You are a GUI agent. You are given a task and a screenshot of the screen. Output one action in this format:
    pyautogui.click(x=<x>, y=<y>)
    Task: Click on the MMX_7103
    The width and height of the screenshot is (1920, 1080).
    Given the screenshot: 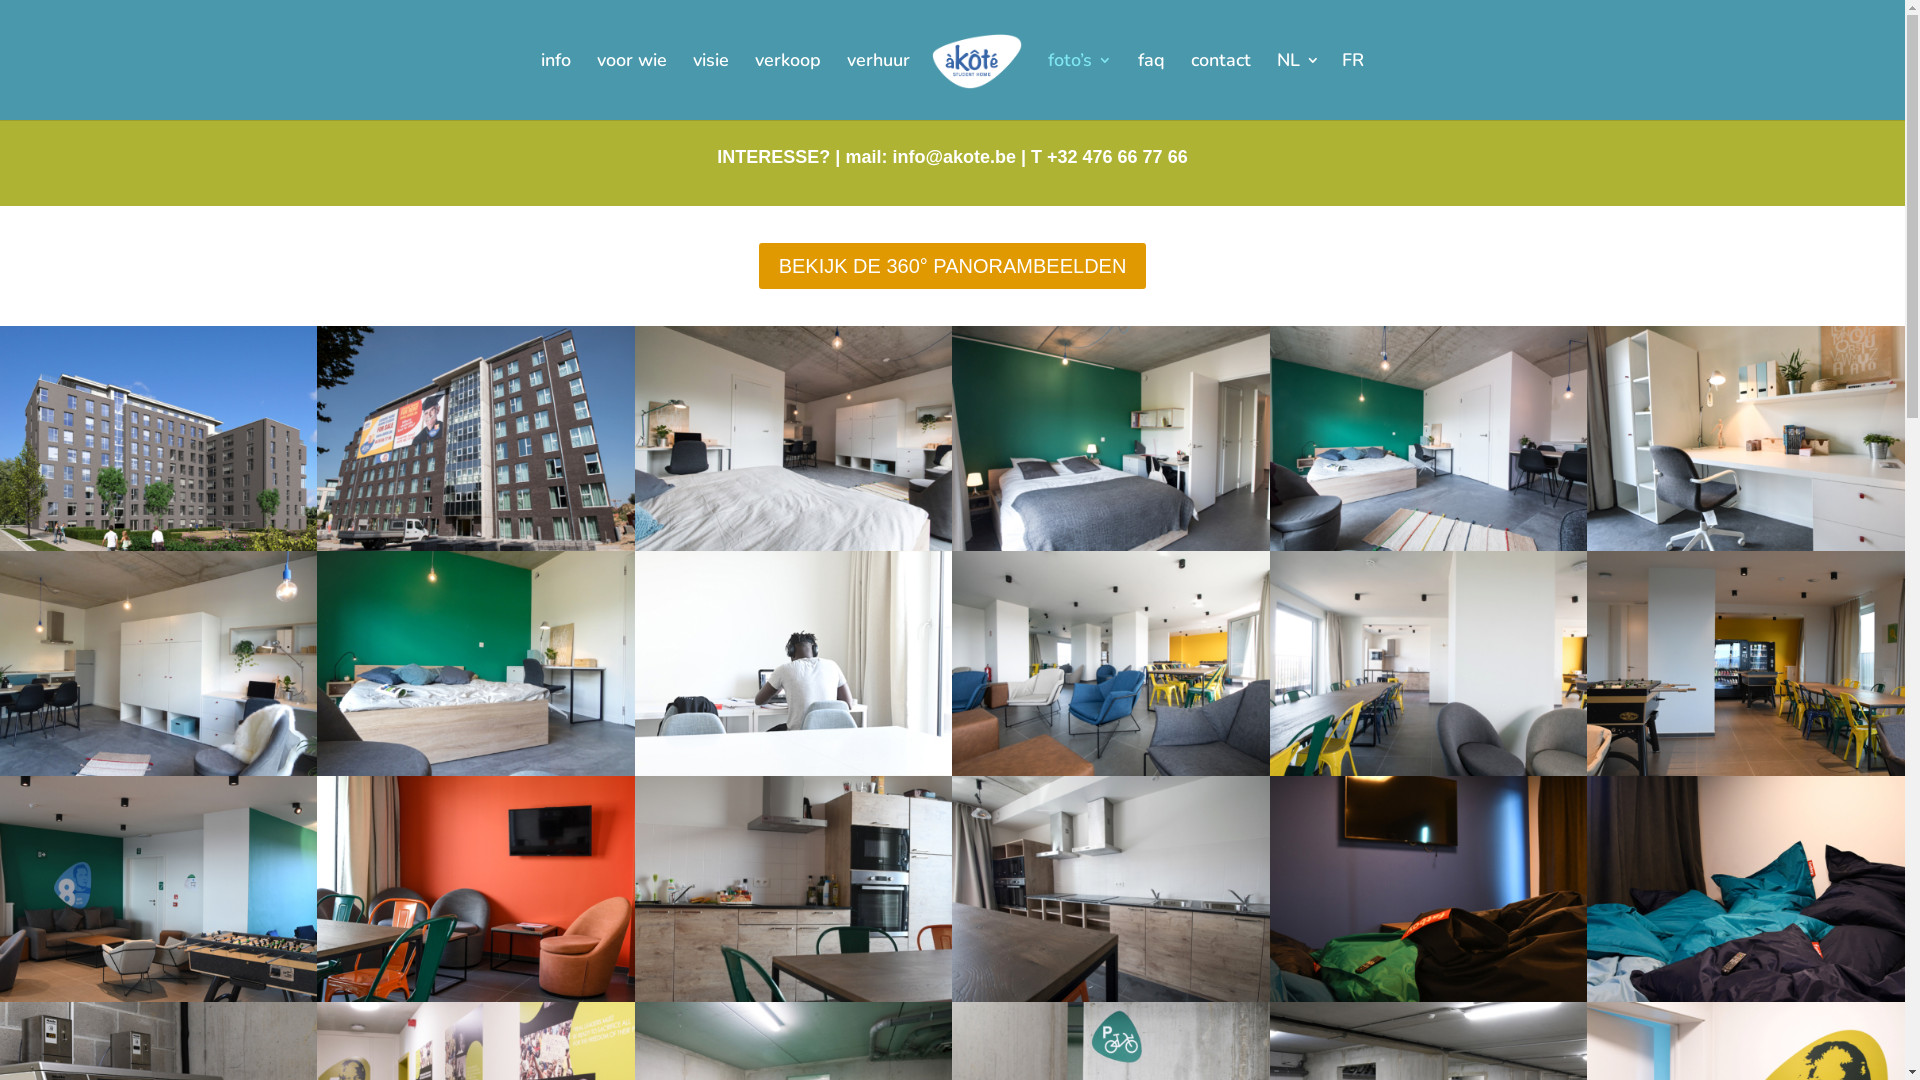 What is the action you would take?
    pyautogui.click(x=158, y=997)
    